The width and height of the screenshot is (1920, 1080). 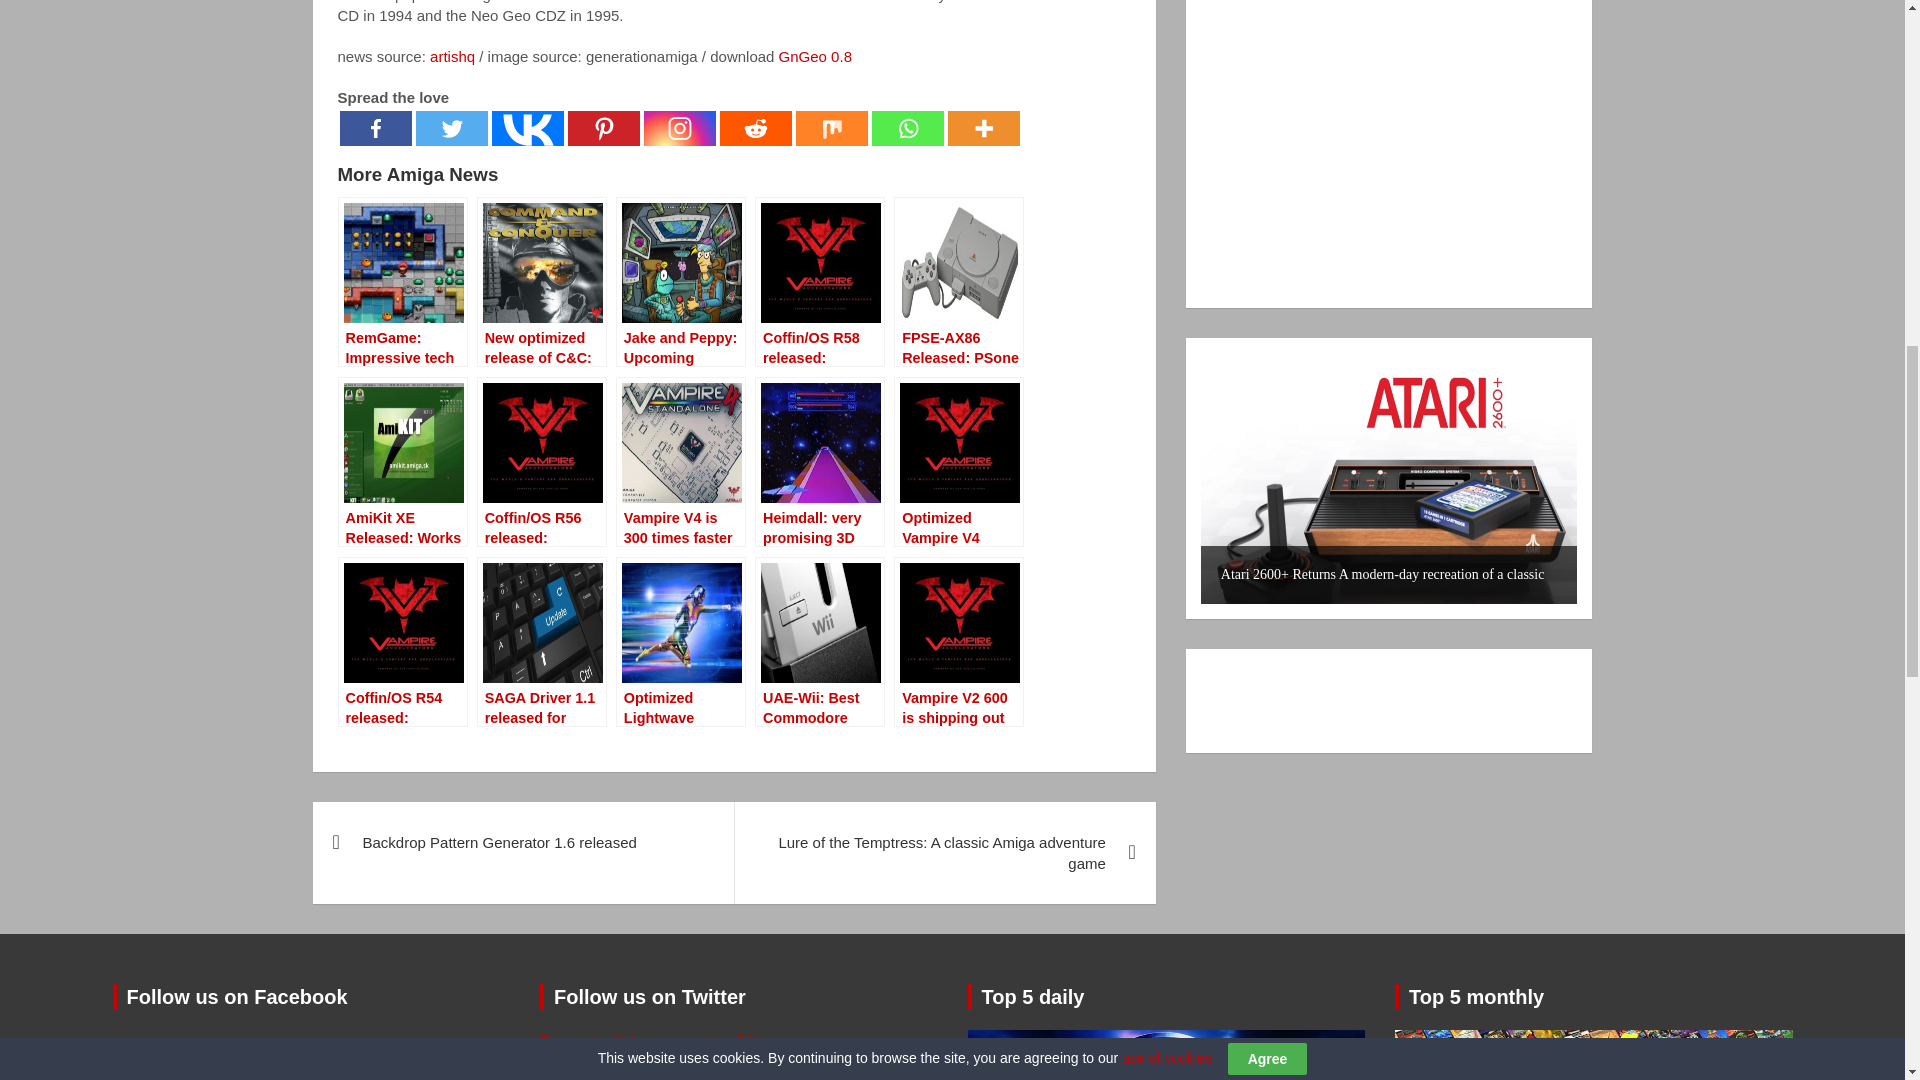 What do you see at coordinates (820, 461) in the screenshot?
I see `Heimdall: very promising 3D racing game for Vampire users` at bounding box center [820, 461].